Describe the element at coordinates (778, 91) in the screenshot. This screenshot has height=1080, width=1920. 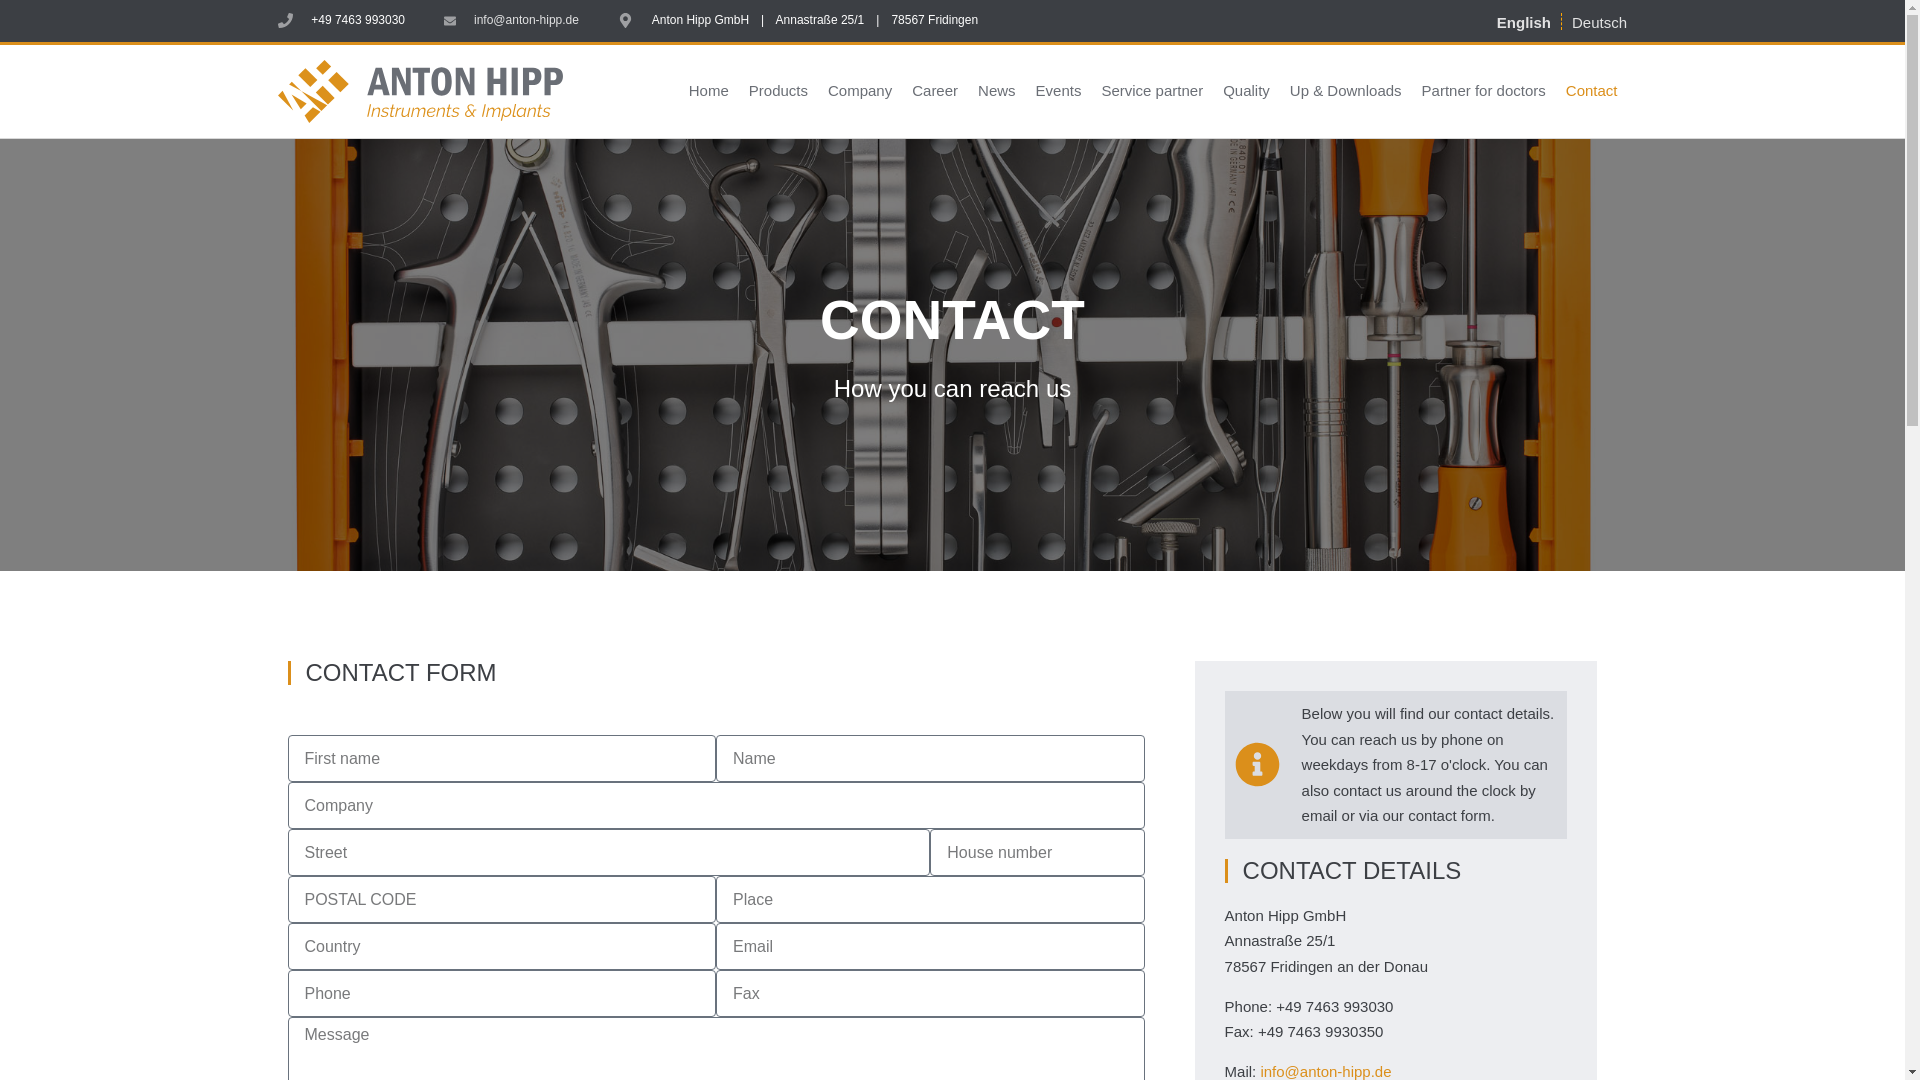
I see `Products` at that location.